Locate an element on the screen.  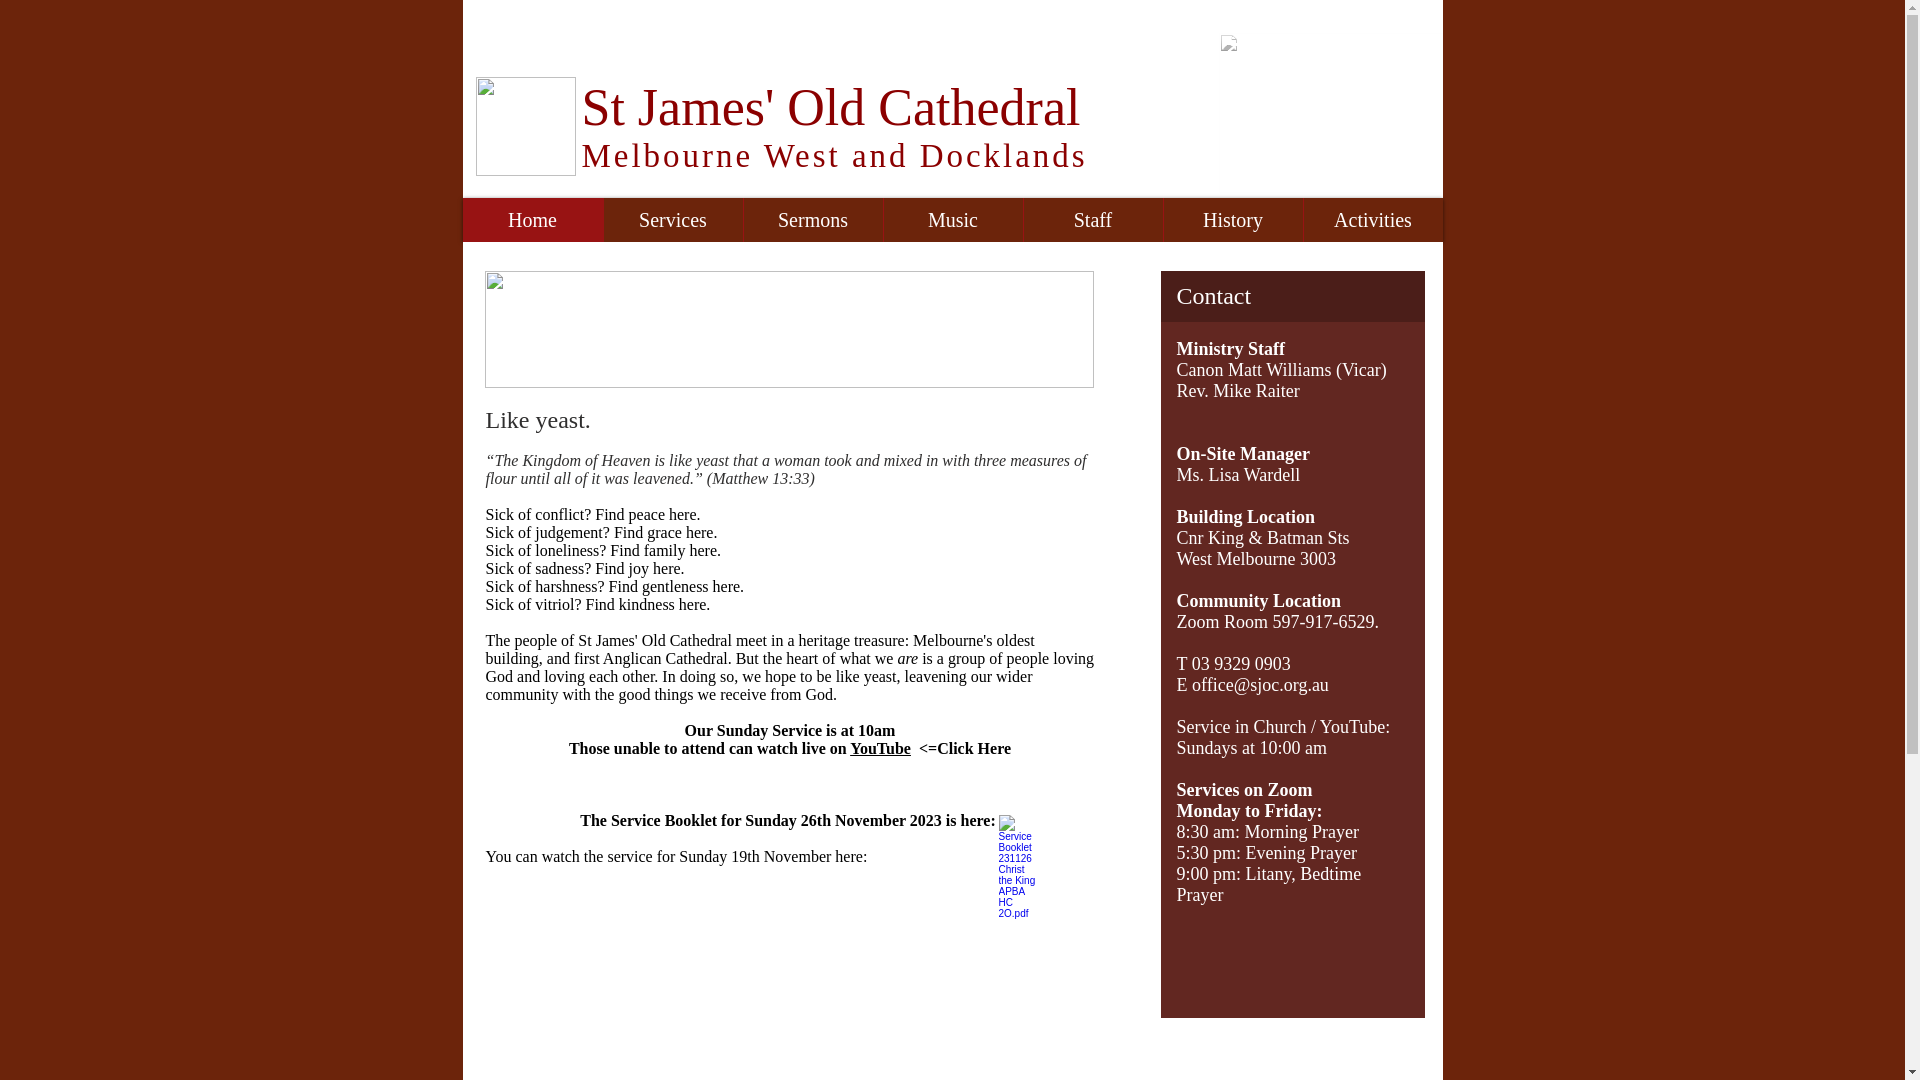
Cnr King & Batman Sts
West Melbourne 3003 is located at coordinates (1262, 548).